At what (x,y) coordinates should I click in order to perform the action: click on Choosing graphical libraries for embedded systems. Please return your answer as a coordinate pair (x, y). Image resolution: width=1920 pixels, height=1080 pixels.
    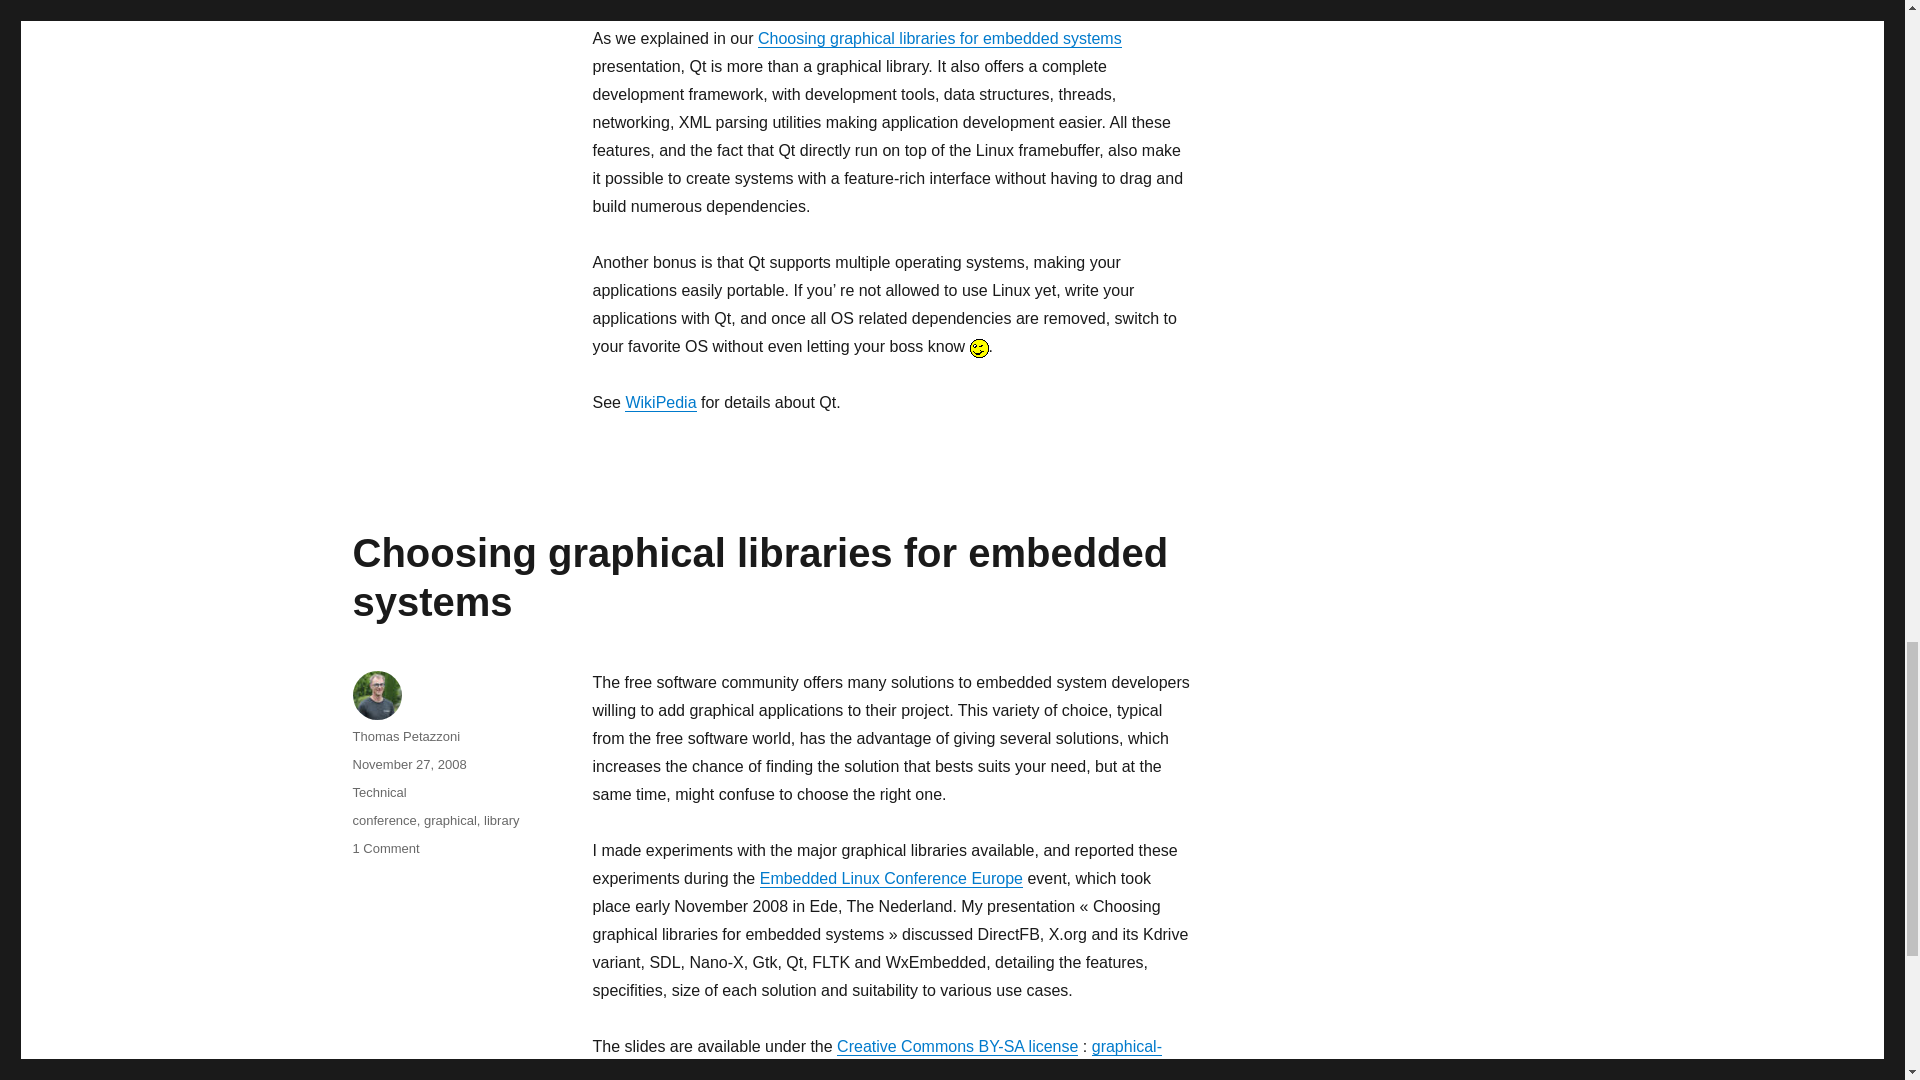
    Looking at the image, I should click on (940, 38).